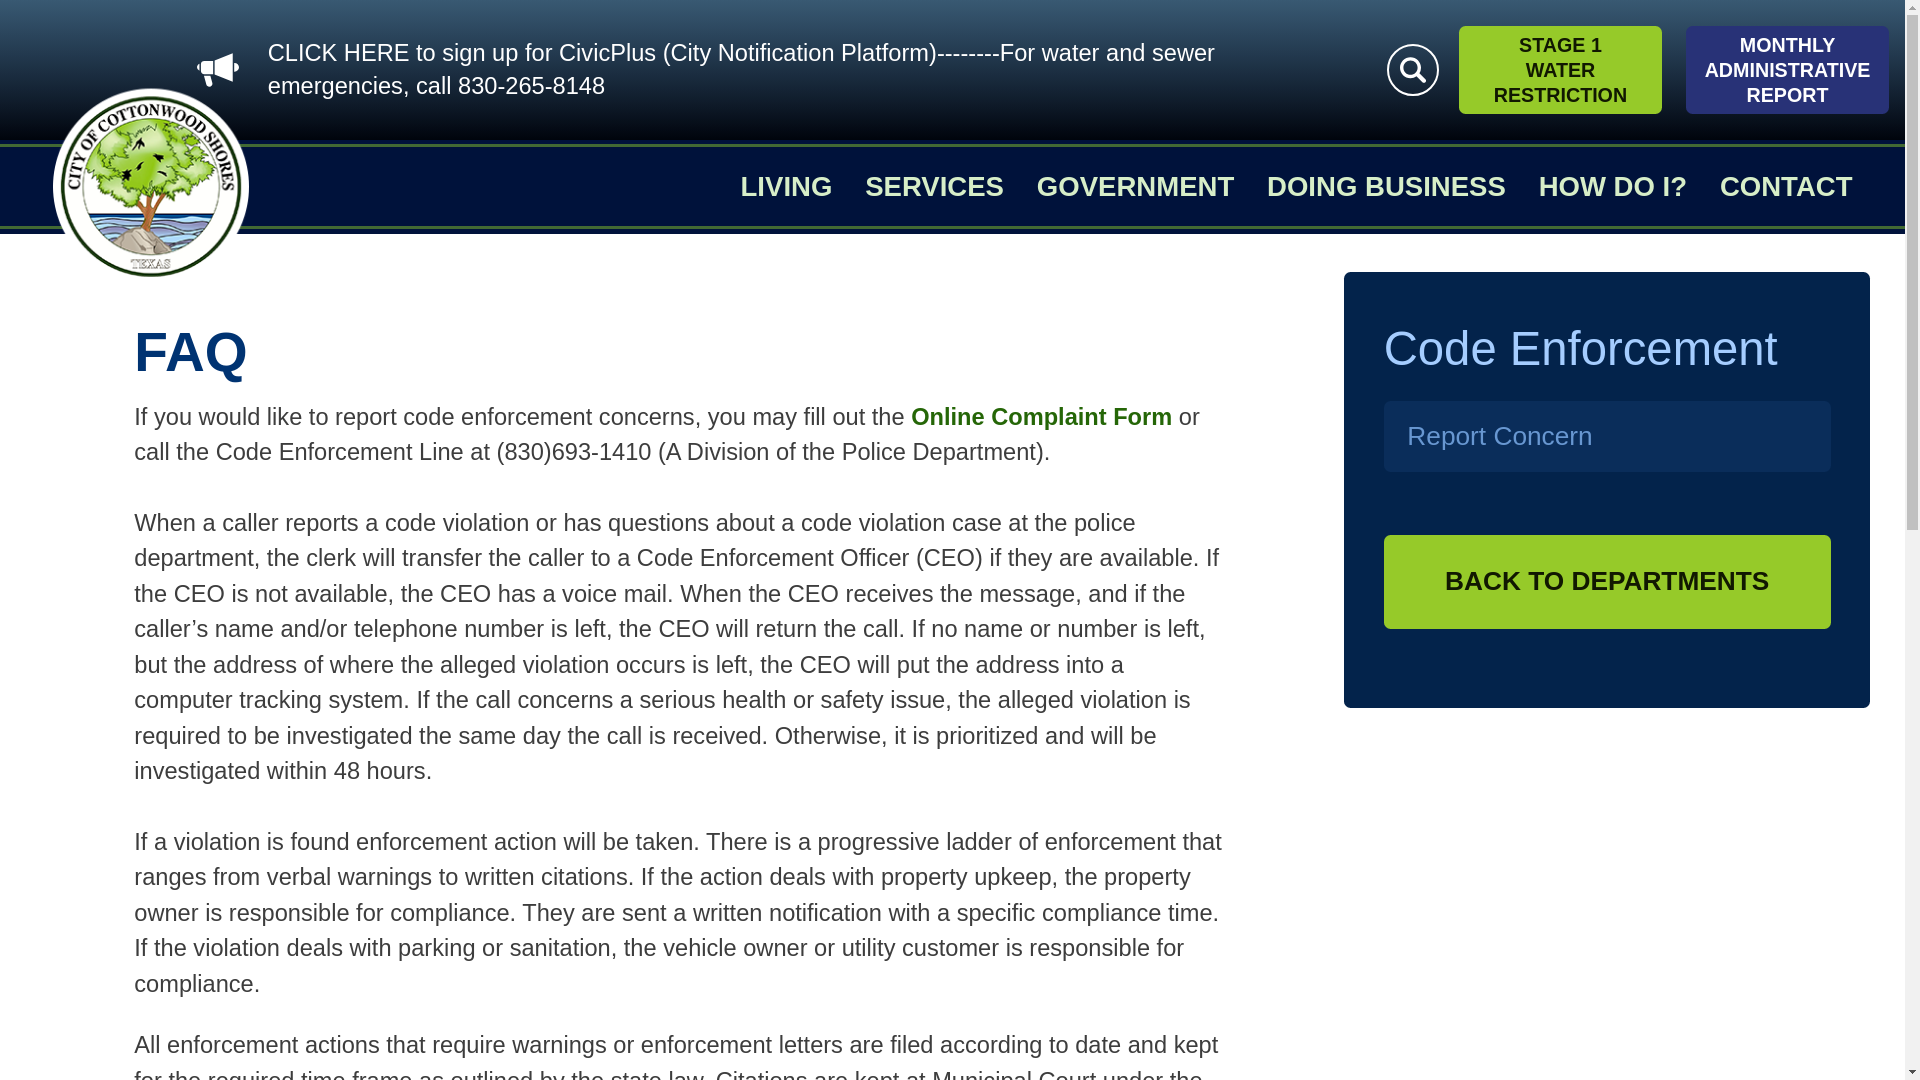 This screenshot has width=1920, height=1080. I want to click on SERVICES, so click(934, 186).